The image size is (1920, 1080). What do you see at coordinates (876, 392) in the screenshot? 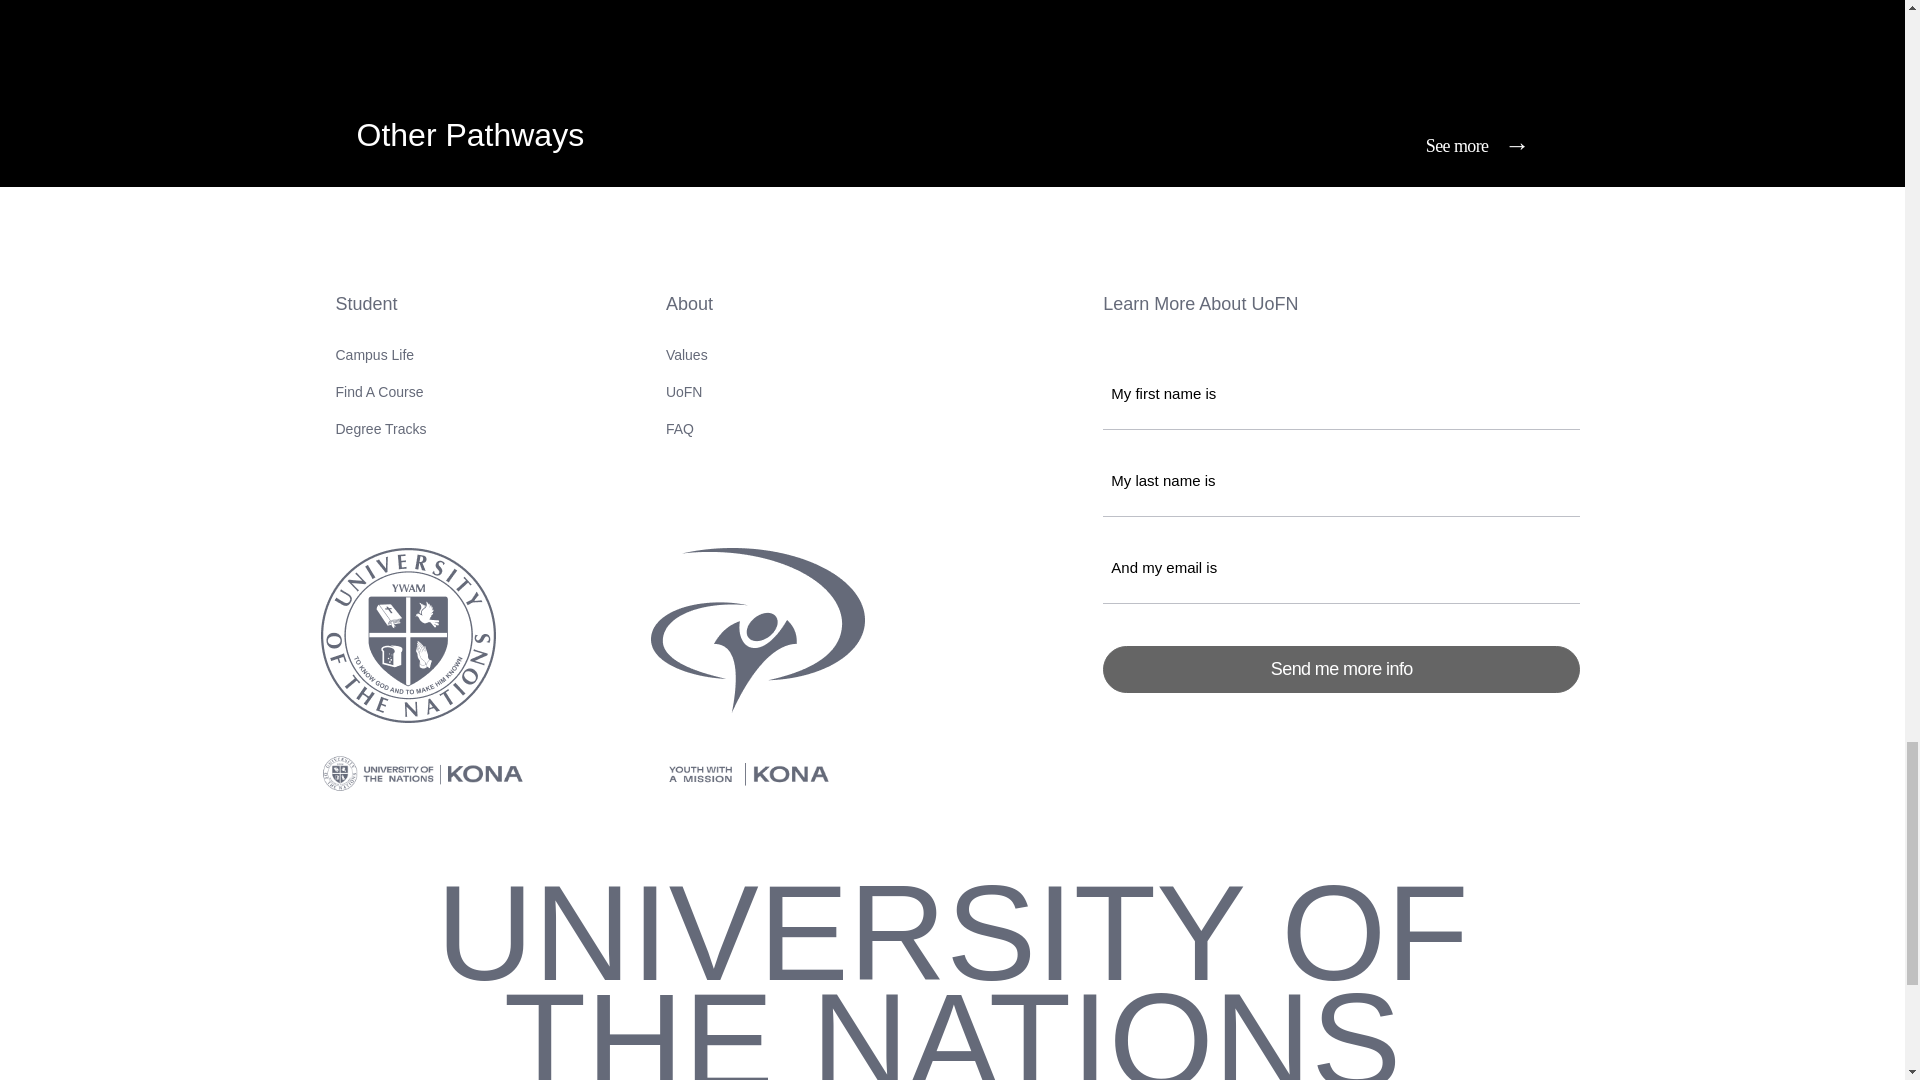
I see `UoFN` at bounding box center [876, 392].